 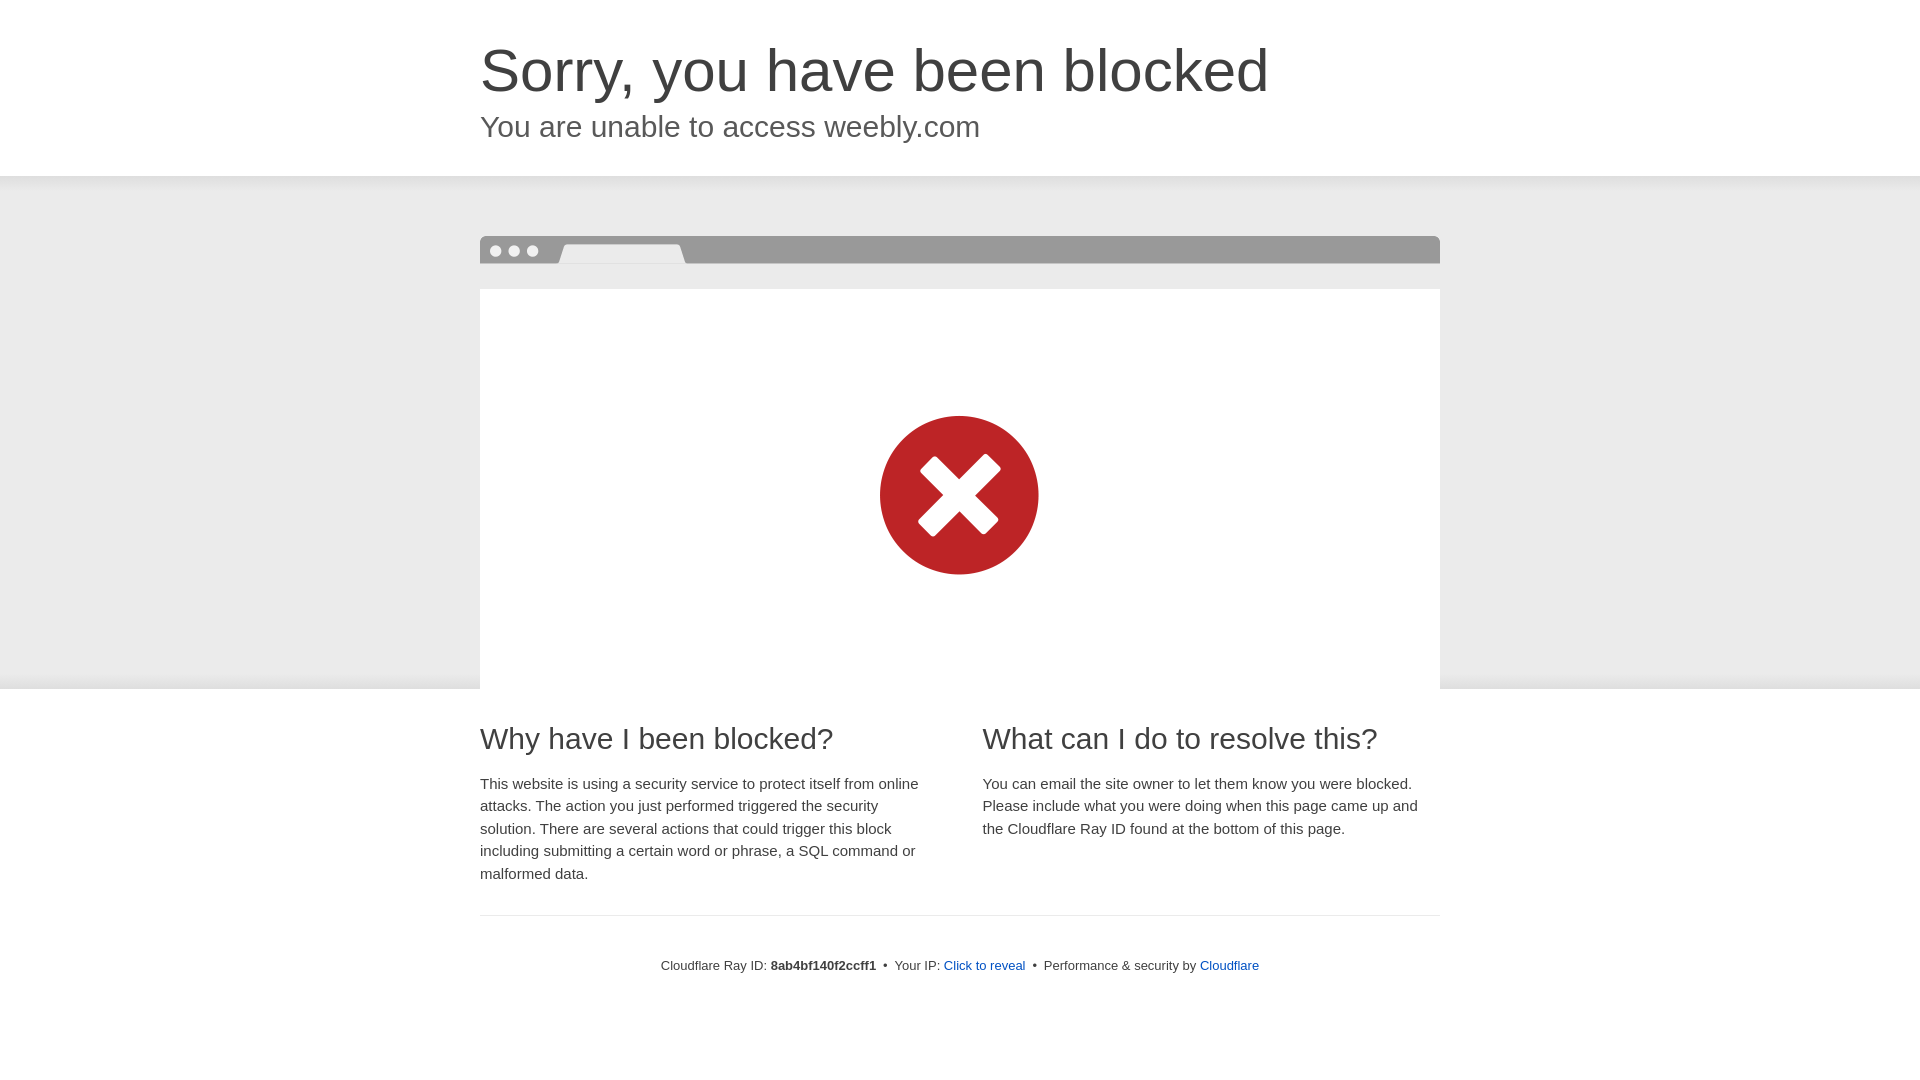 What do you see at coordinates (984, 966) in the screenshot?
I see `Click to reveal` at bounding box center [984, 966].